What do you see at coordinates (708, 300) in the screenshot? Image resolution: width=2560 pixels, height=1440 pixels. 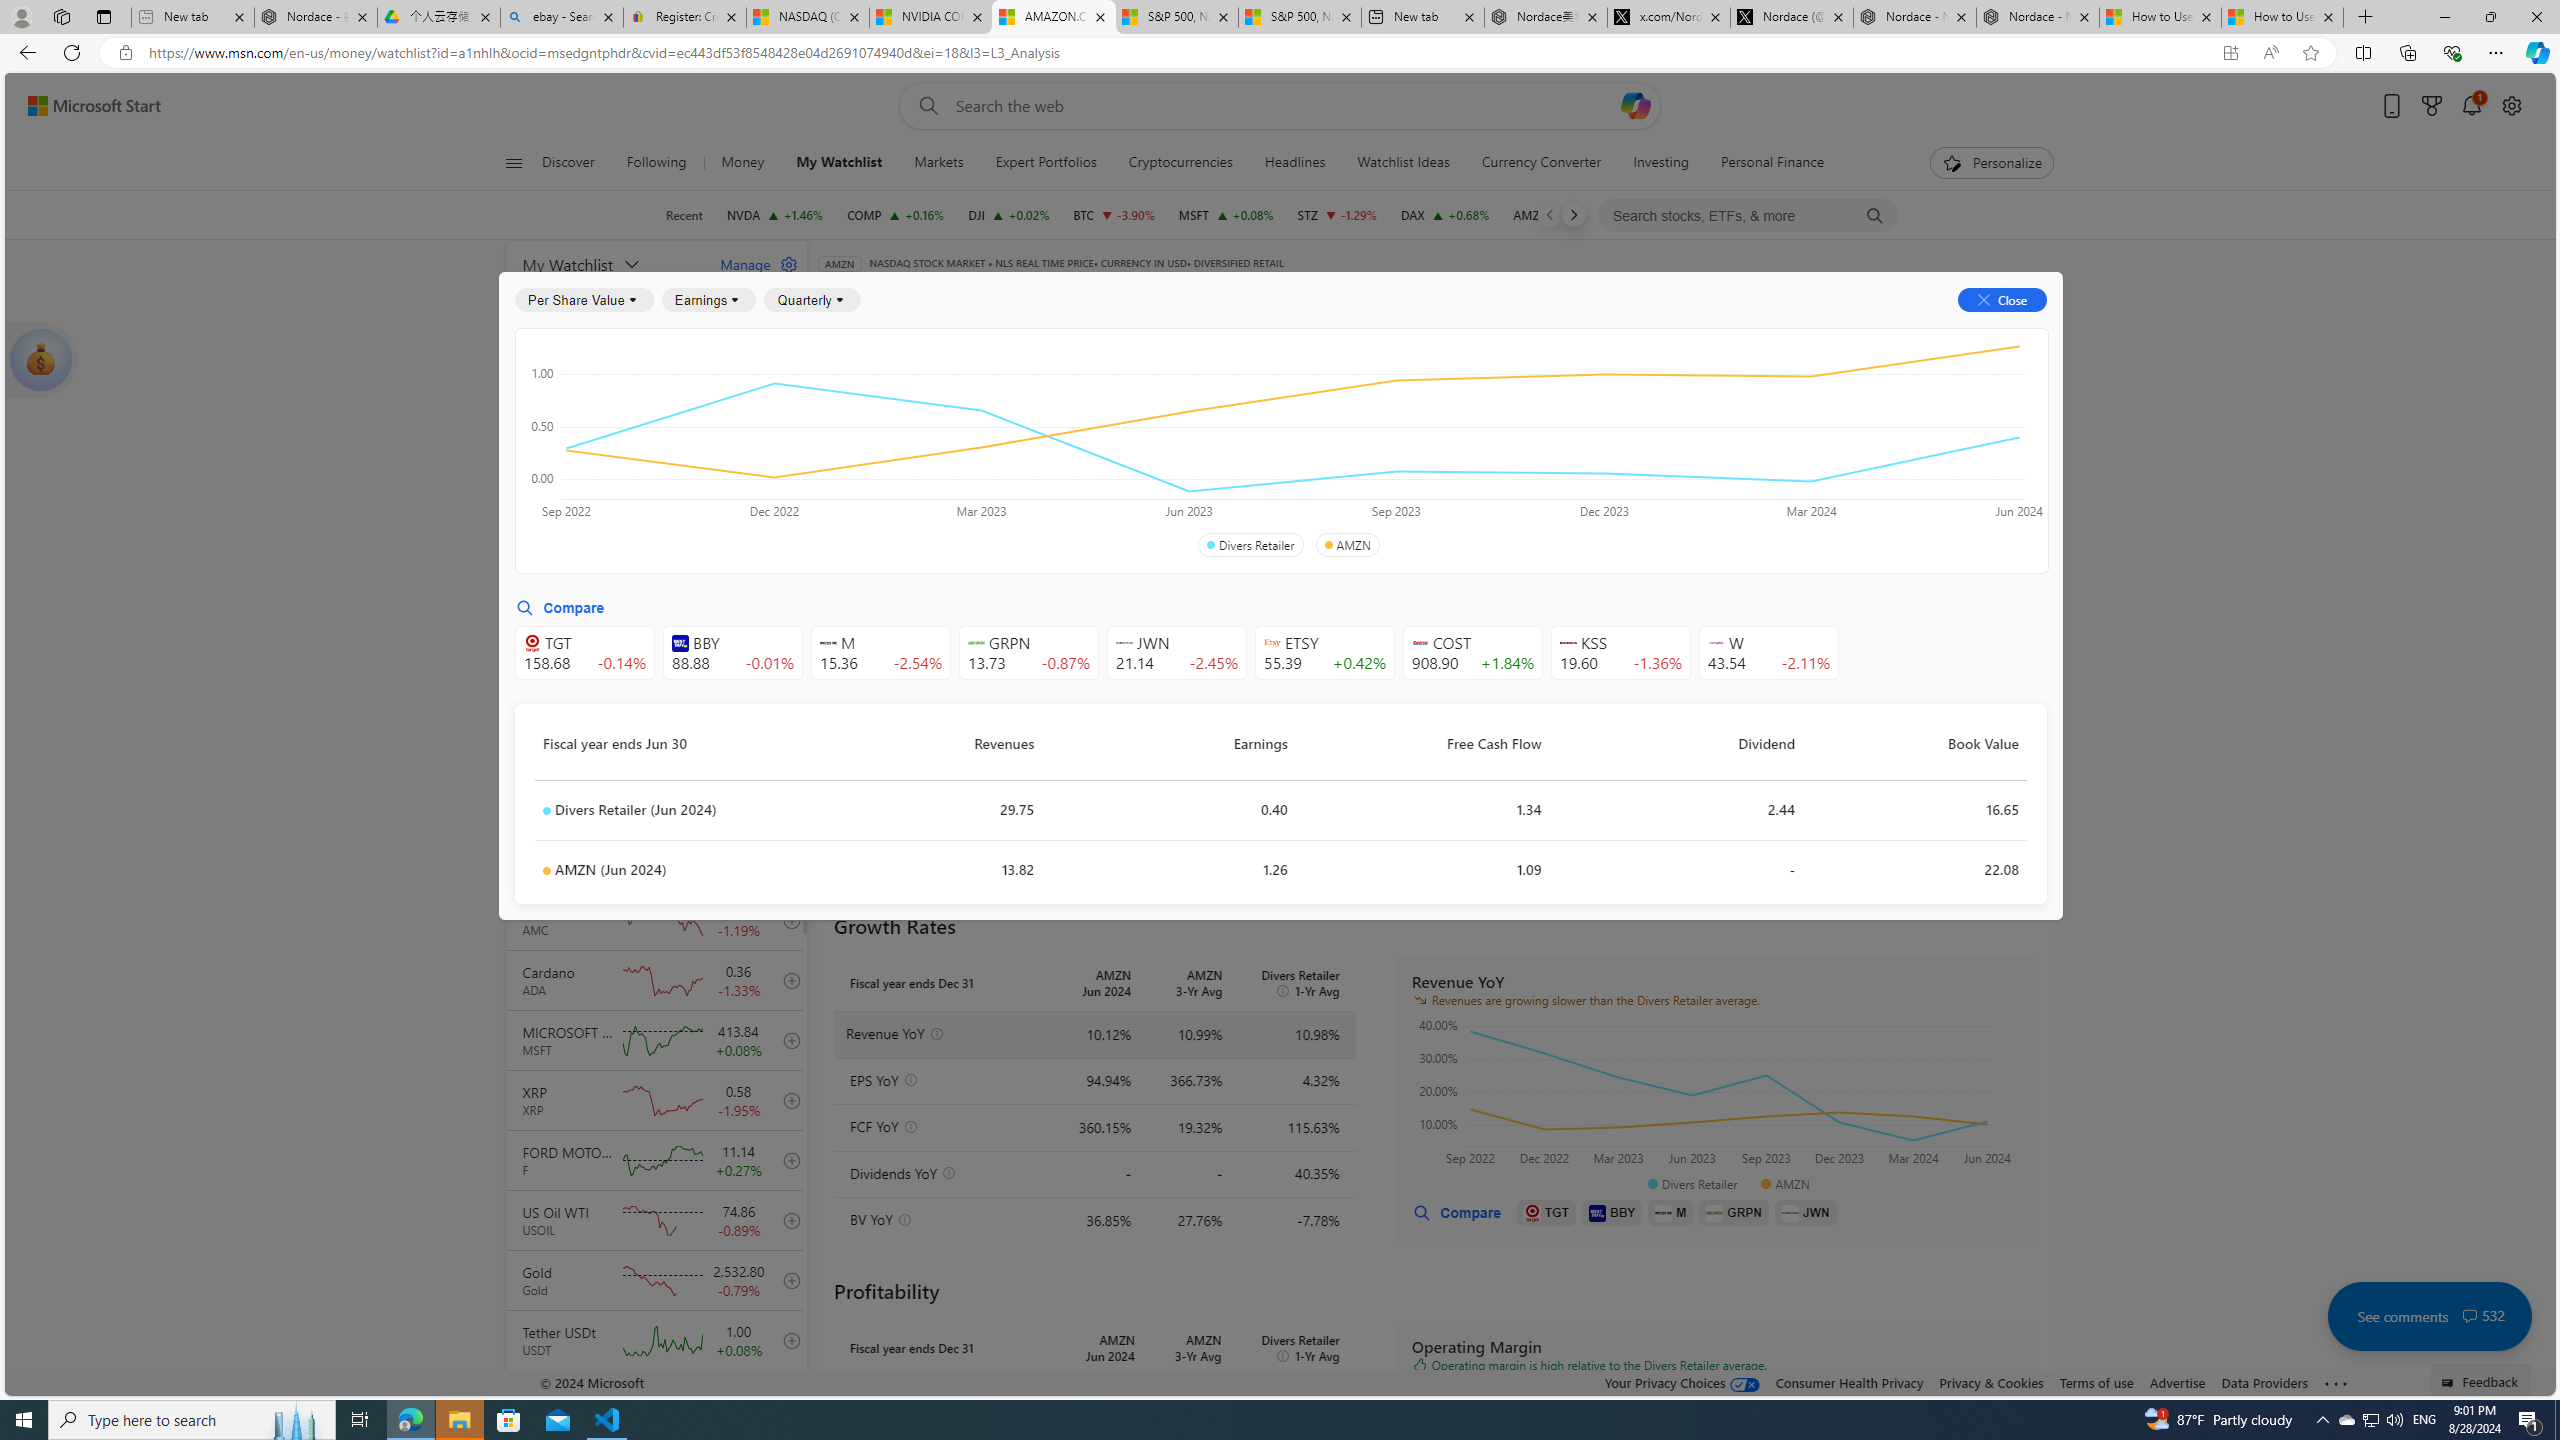 I see `Earnings` at bounding box center [708, 300].